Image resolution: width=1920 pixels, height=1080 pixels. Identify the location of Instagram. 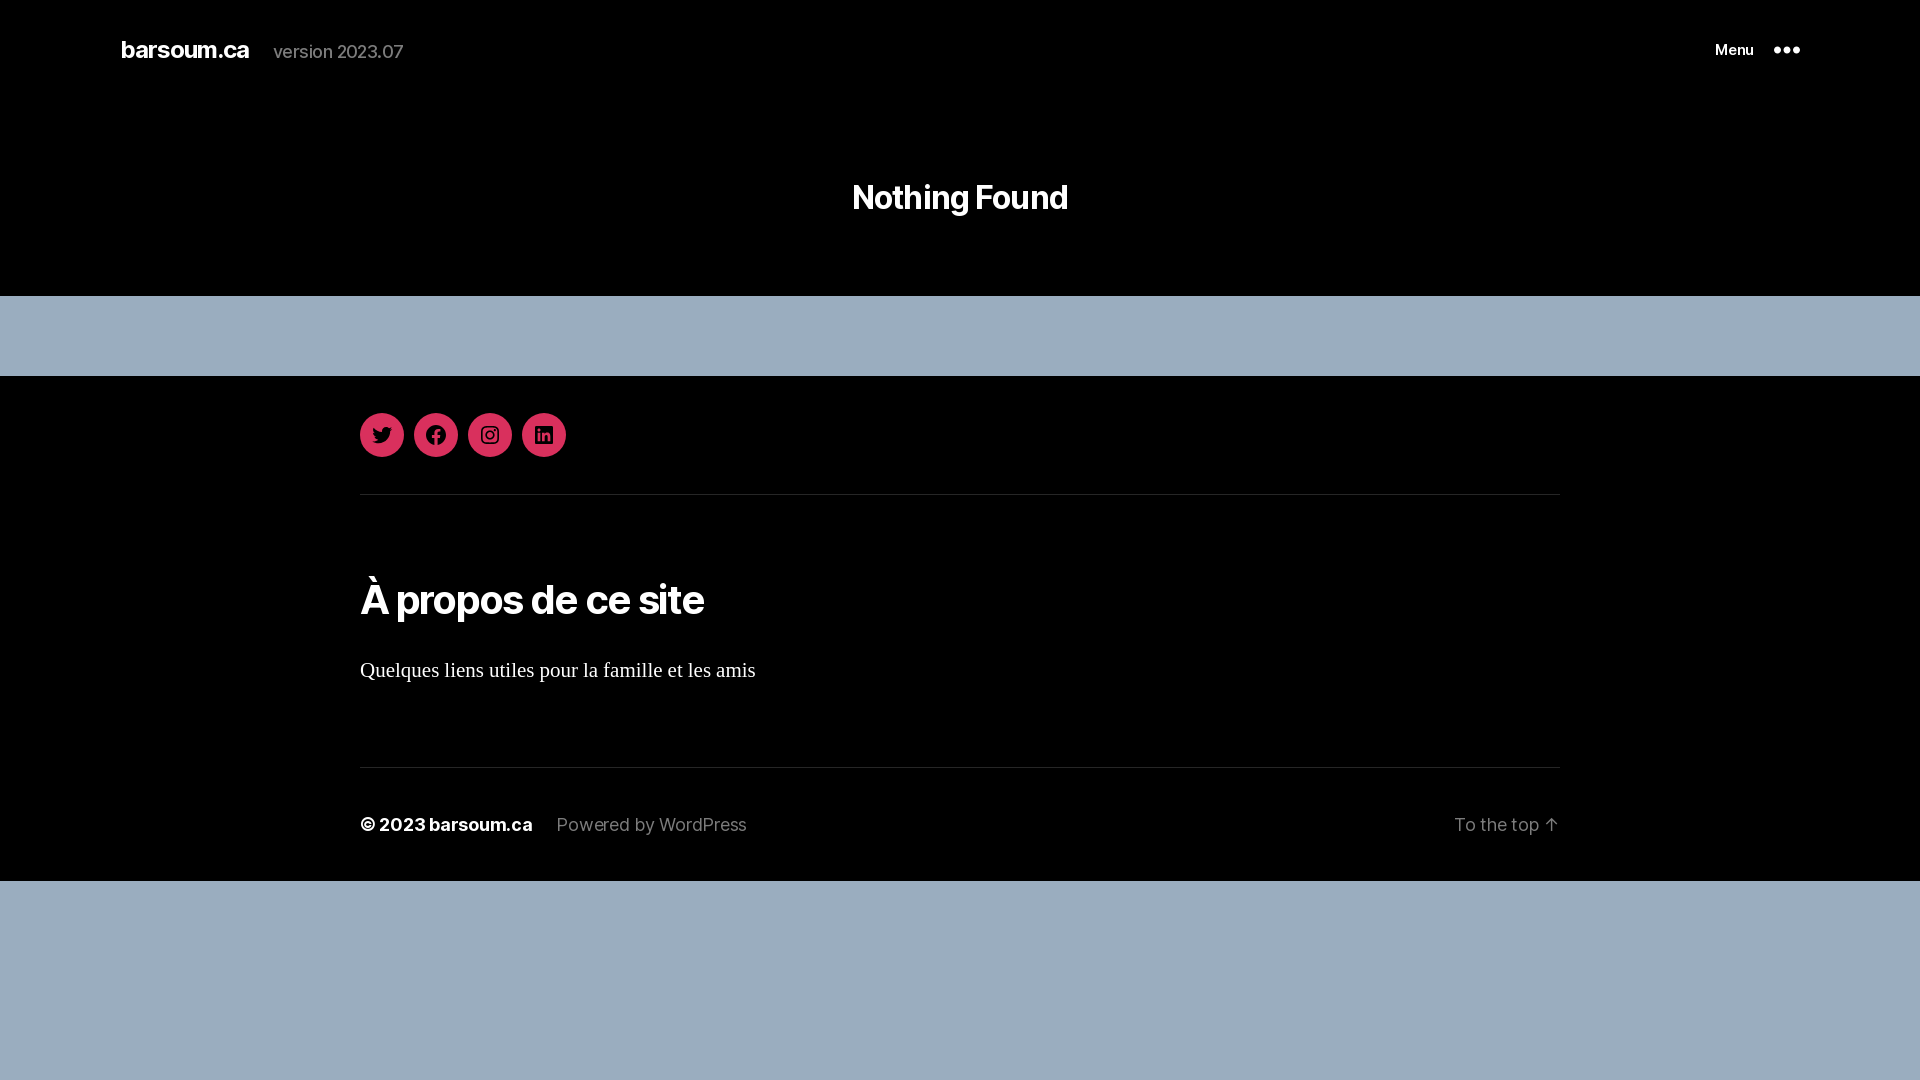
(490, 435).